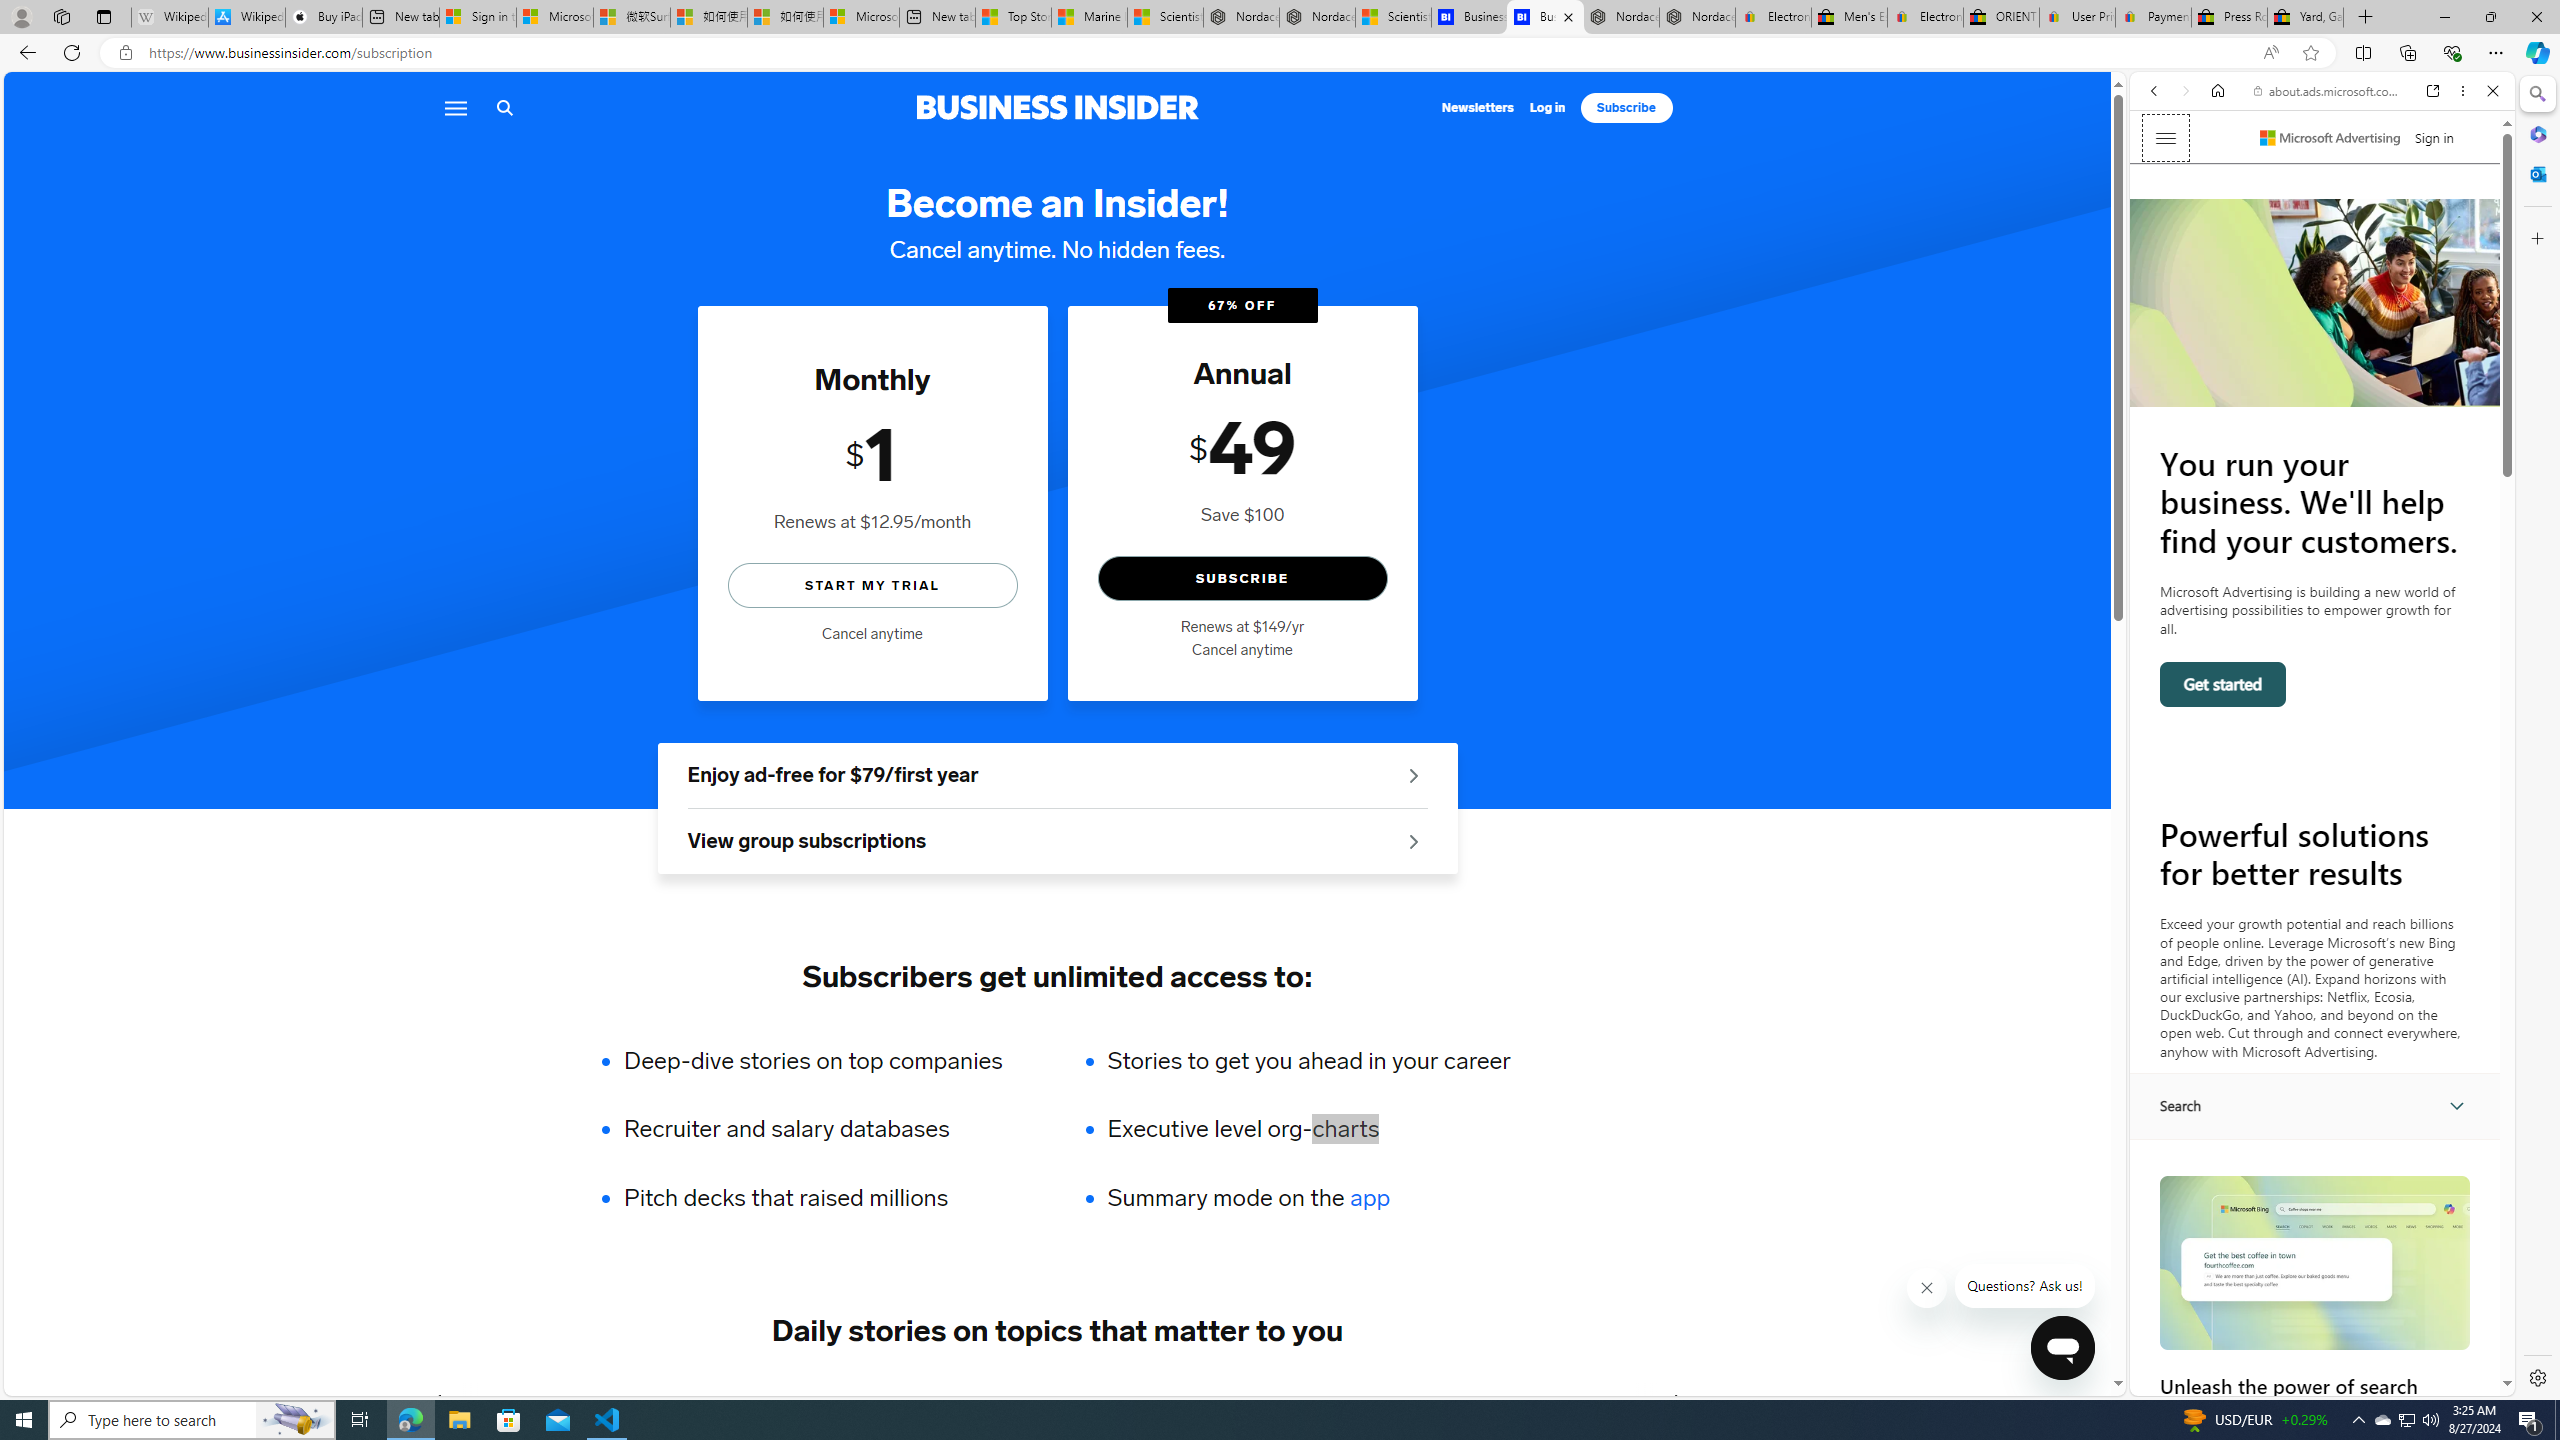 The width and height of the screenshot is (2560, 1440). What do you see at coordinates (2315, 1106) in the screenshot?
I see `AutomationID: search` at bounding box center [2315, 1106].